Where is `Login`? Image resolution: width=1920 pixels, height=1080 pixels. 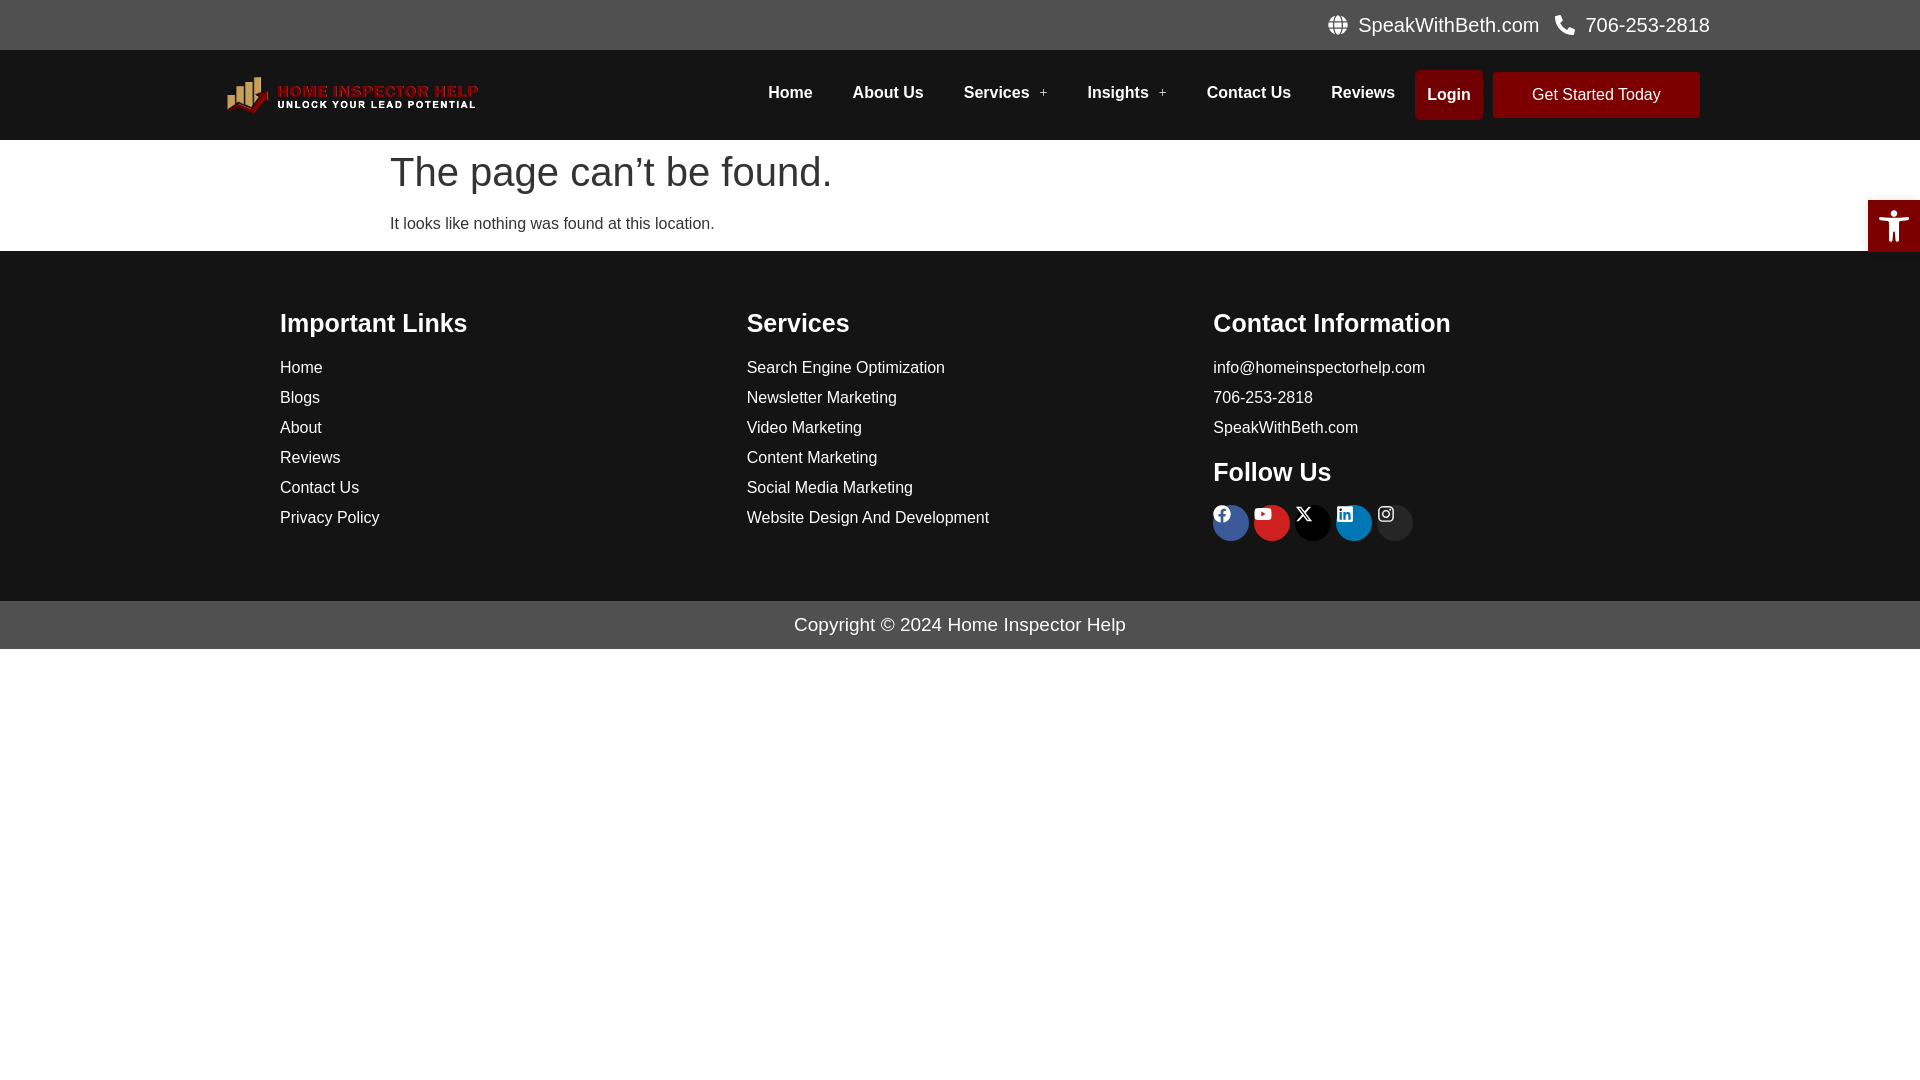 Login is located at coordinates (1448, 94).